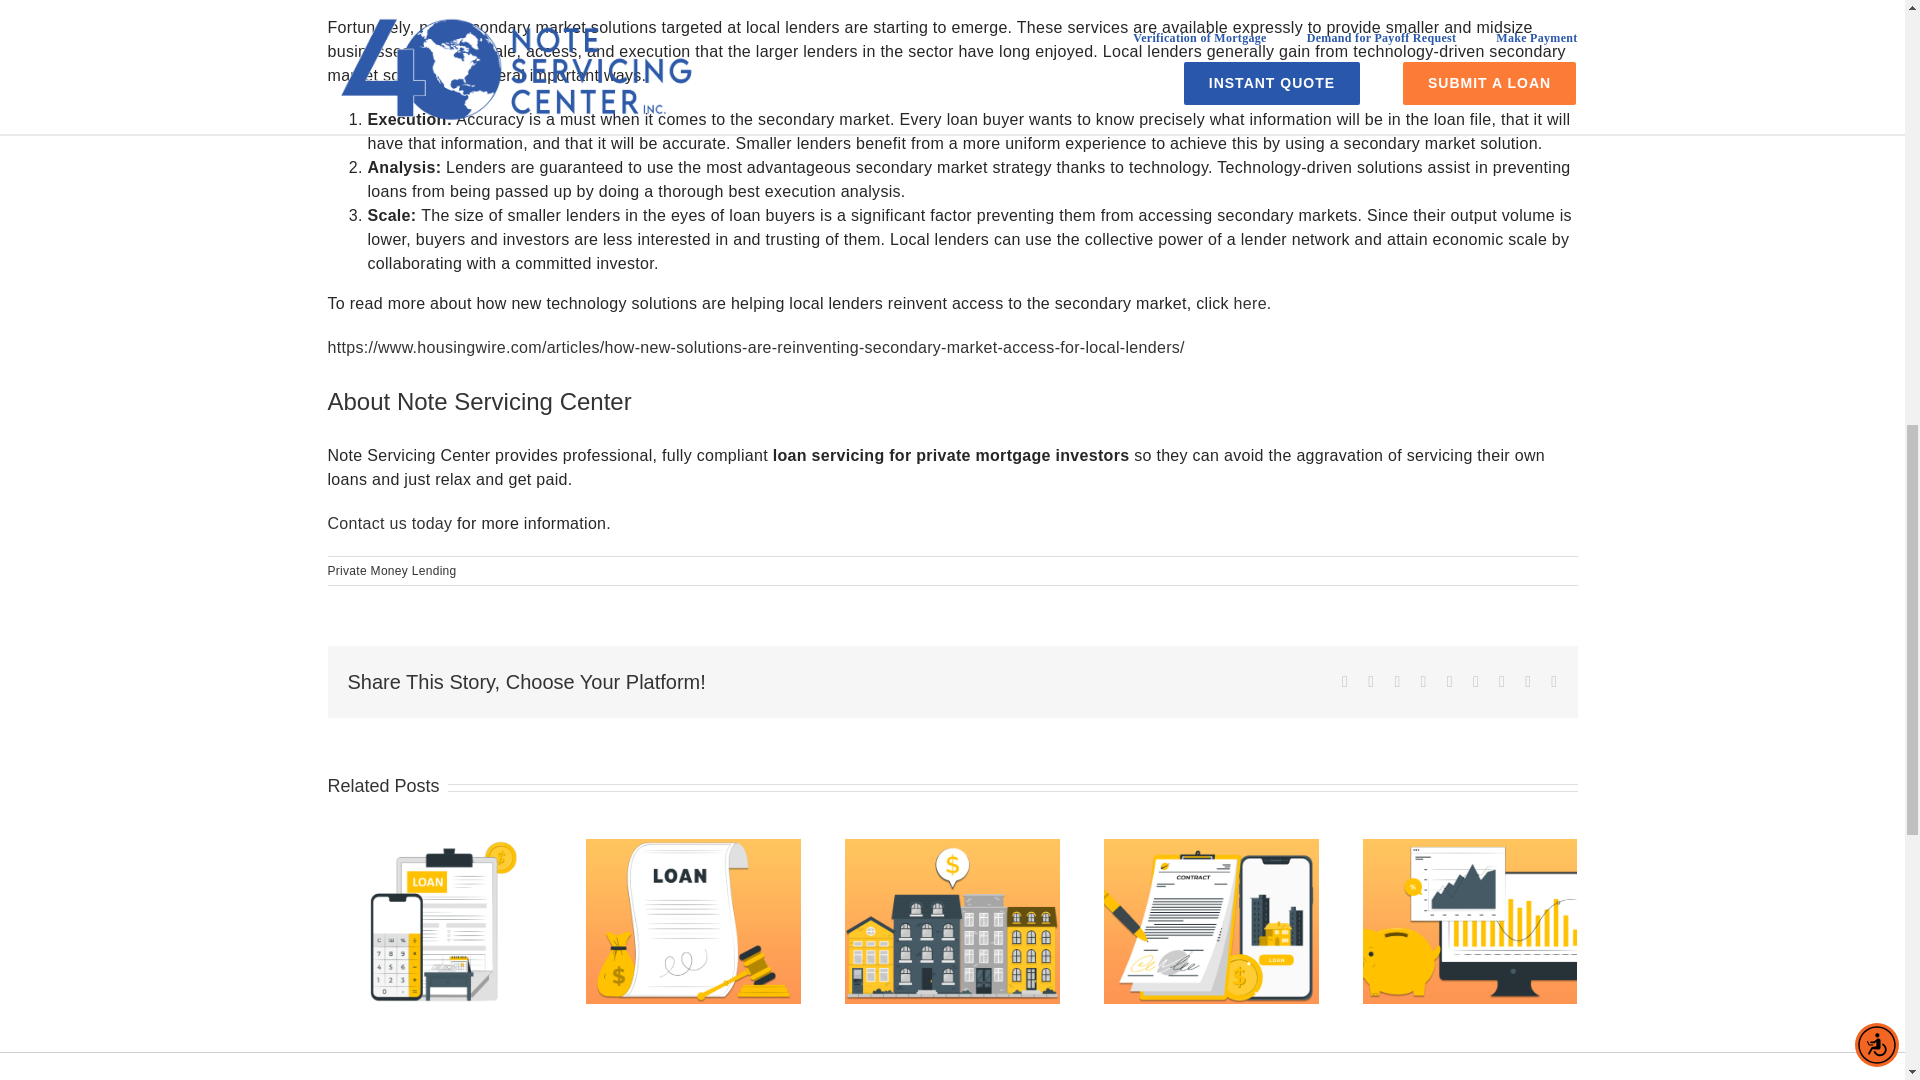 This screenshot has width=1920, height=1080. I want to click on Reddit, so click(1396, 682).